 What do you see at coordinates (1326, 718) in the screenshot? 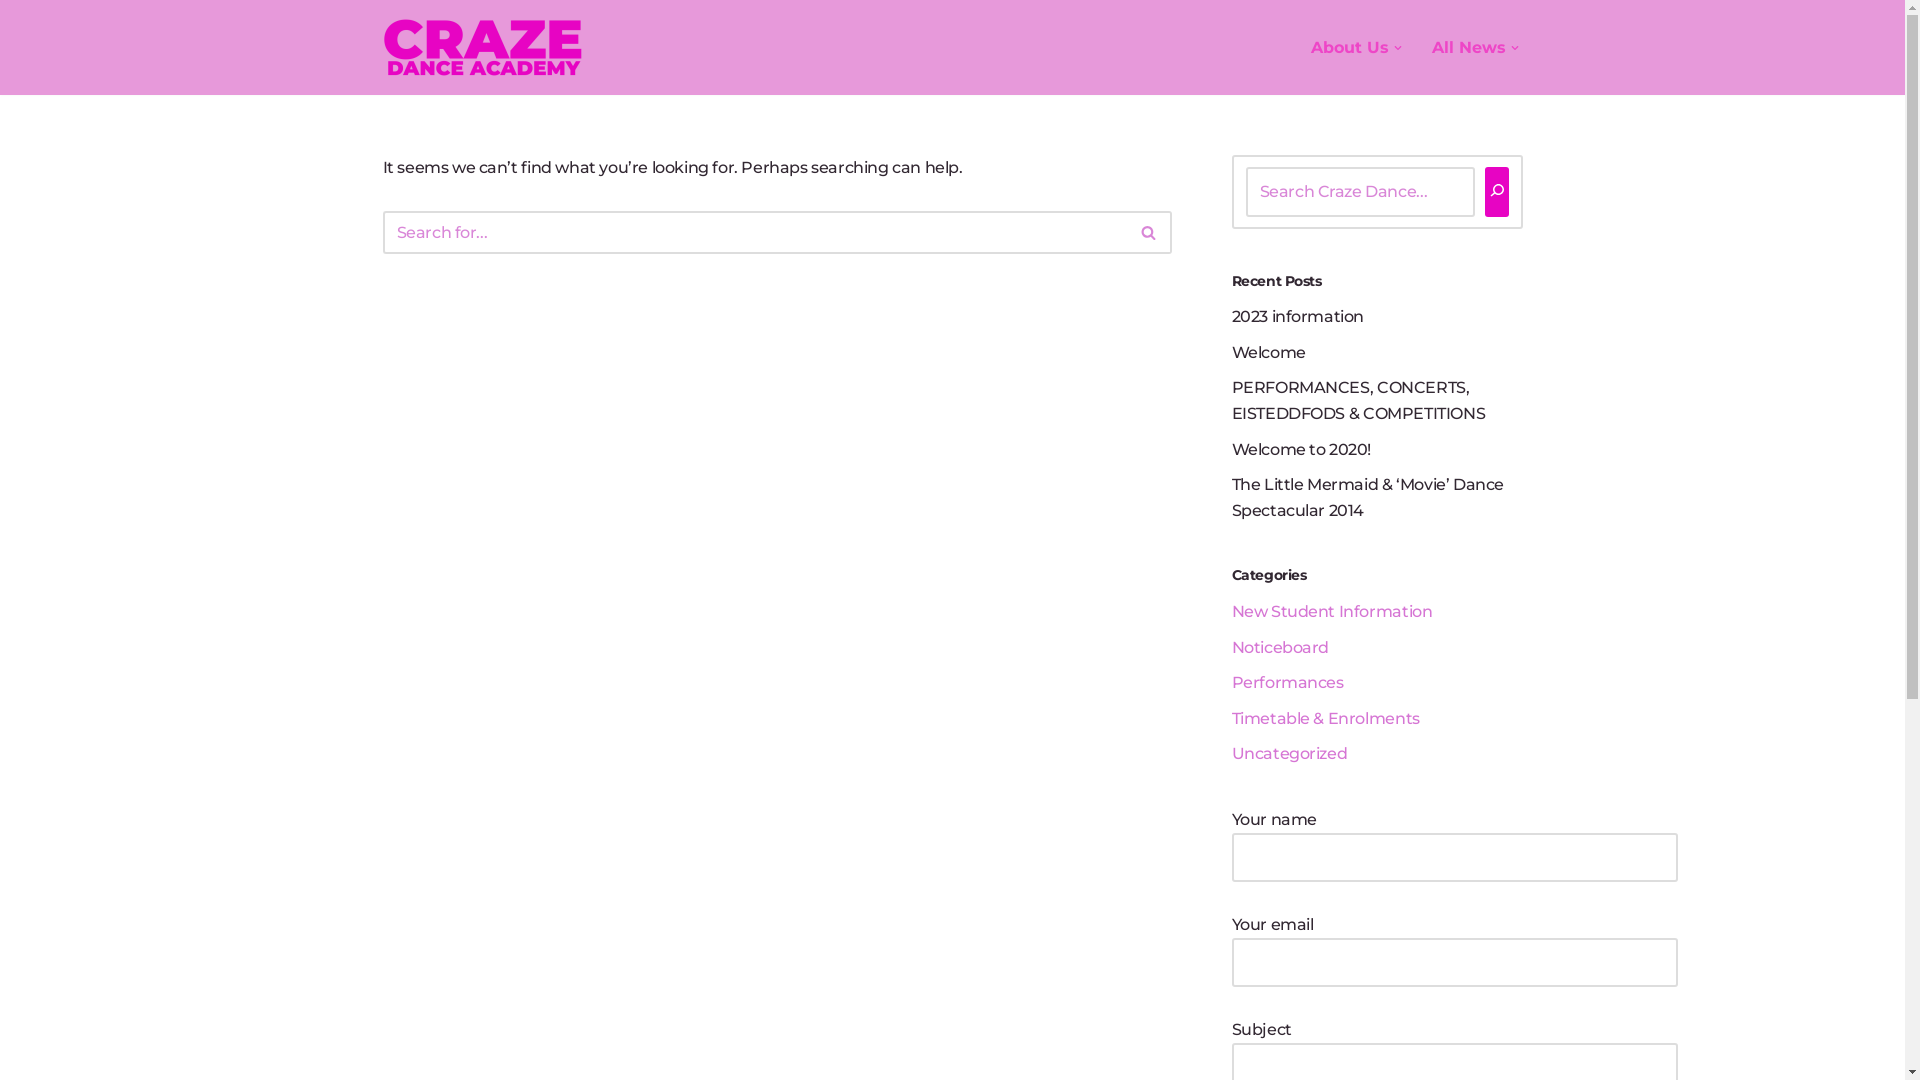
I see `Timetable & Enrolments` at bounding box center [1326, 718].